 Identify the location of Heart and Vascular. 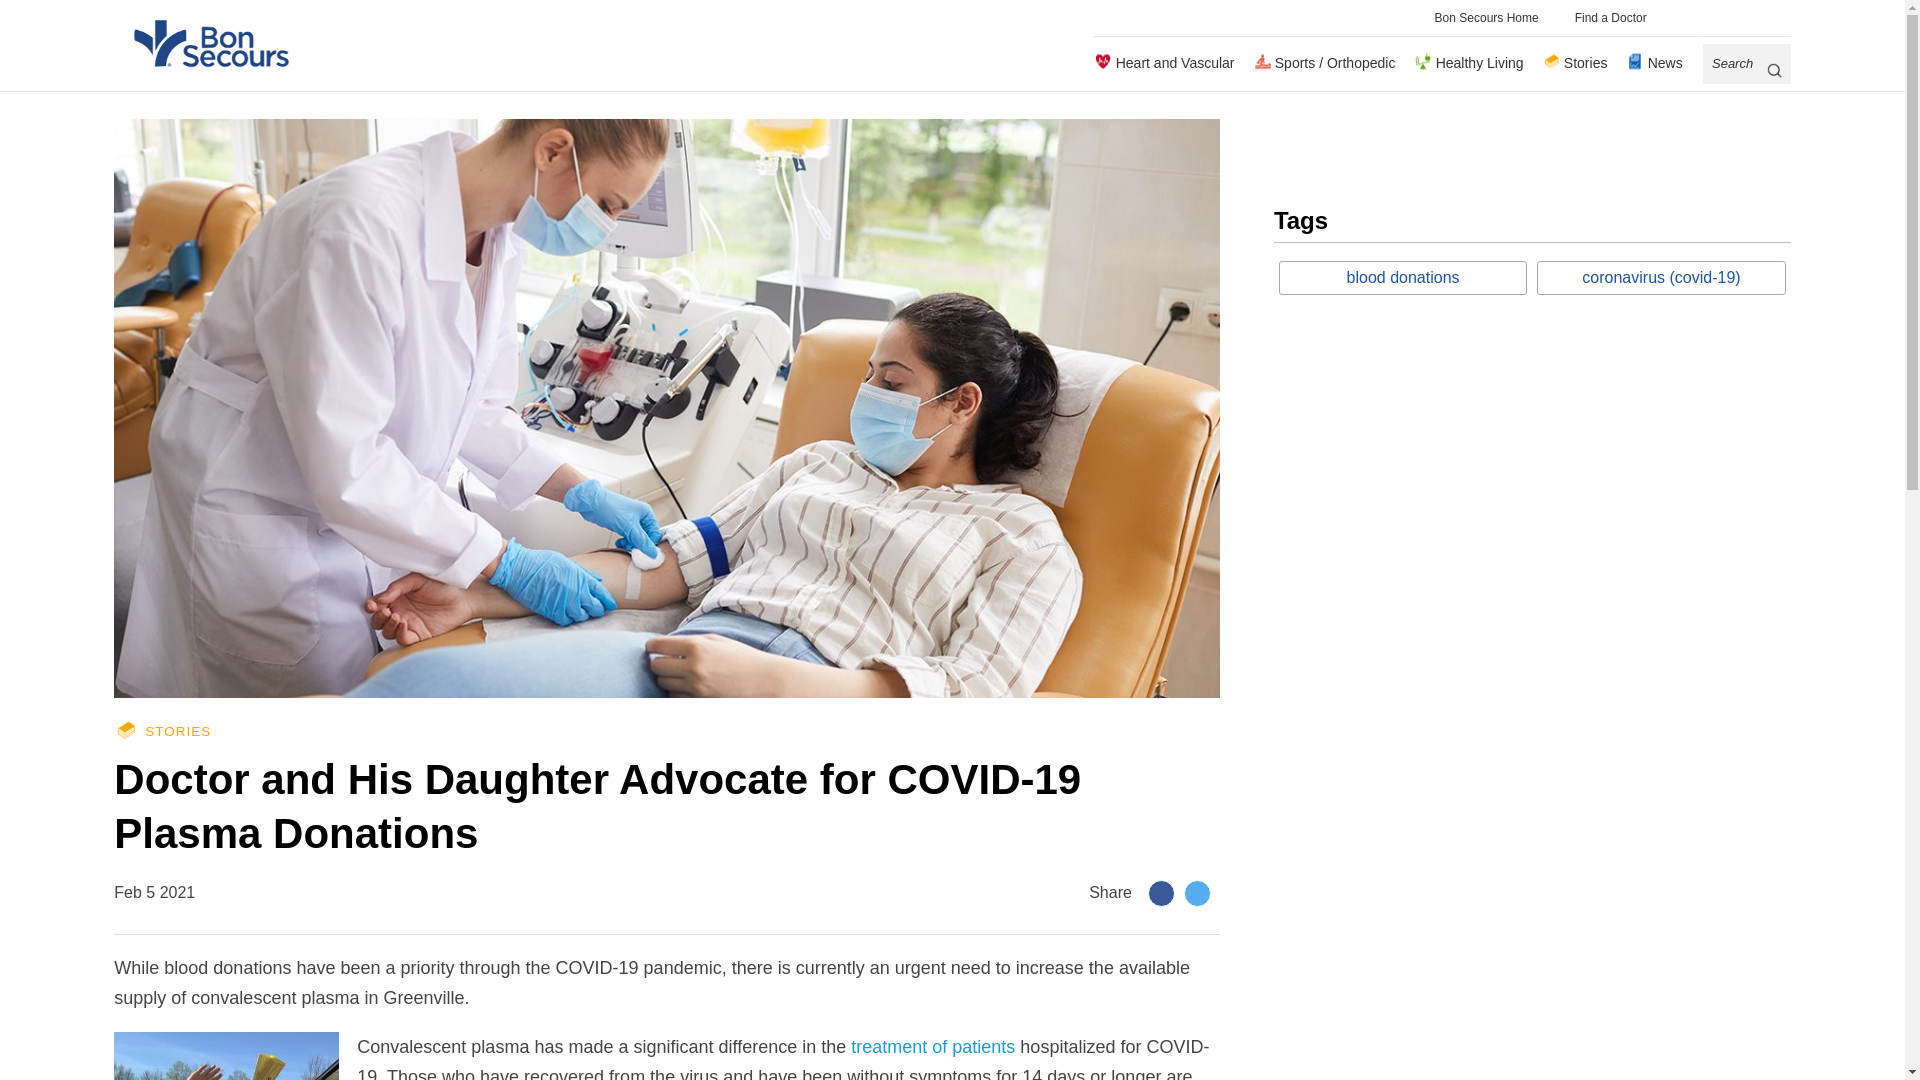
(1163, 63).